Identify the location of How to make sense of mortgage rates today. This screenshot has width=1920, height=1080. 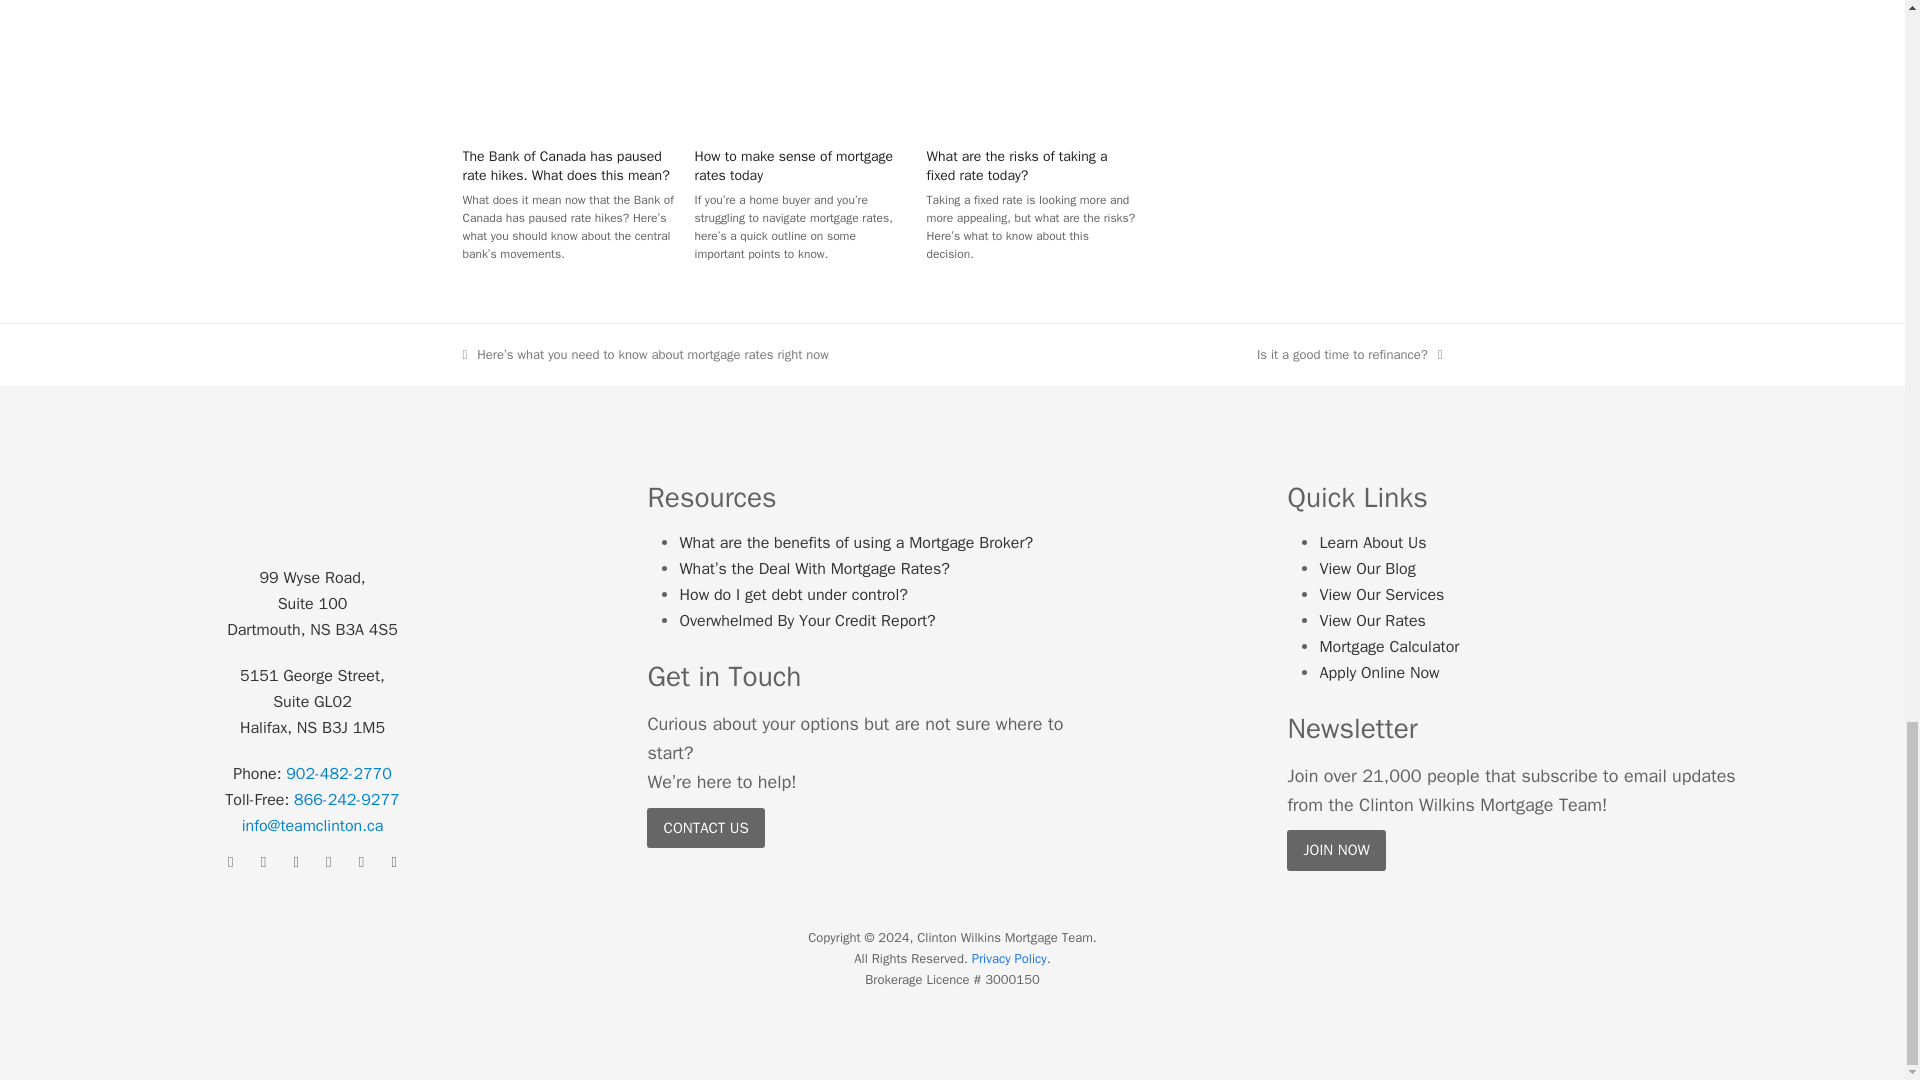
(794, 165).